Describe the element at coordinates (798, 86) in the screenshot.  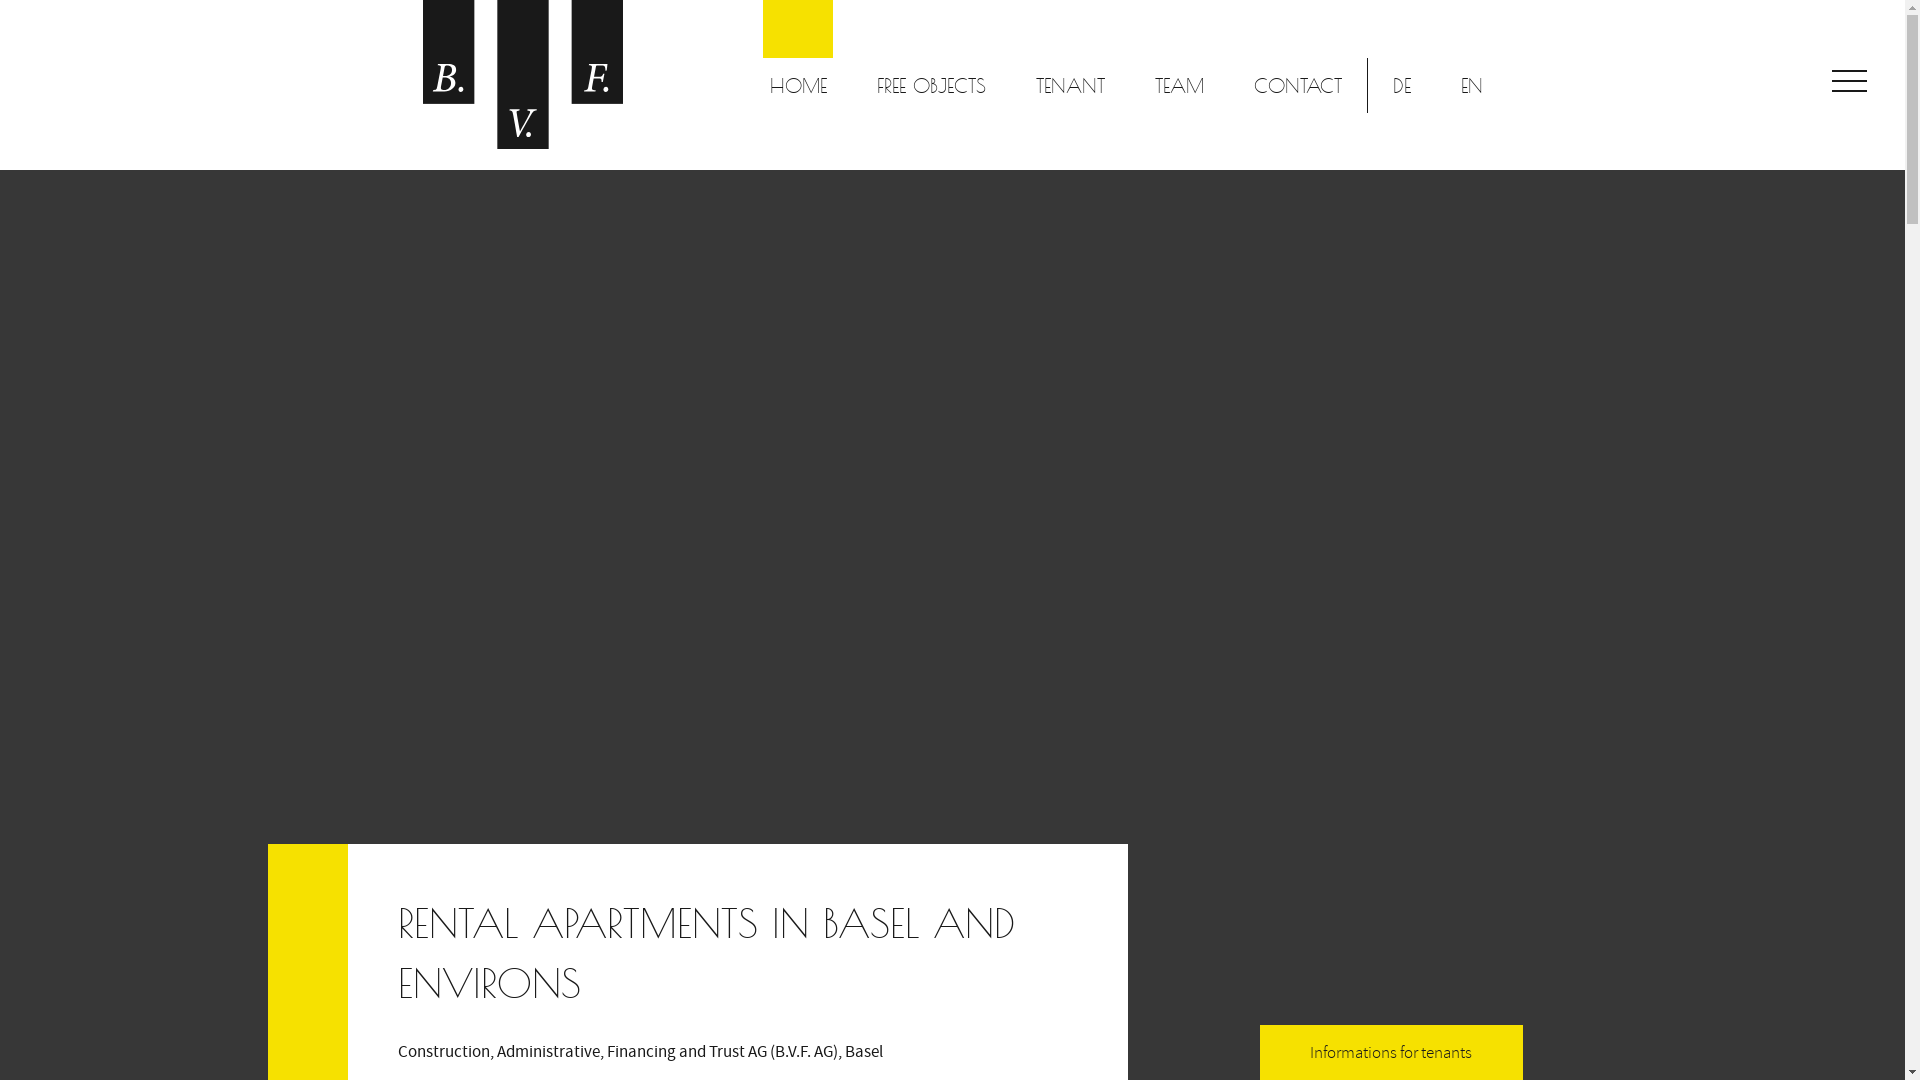
I see `HOME` at that location.